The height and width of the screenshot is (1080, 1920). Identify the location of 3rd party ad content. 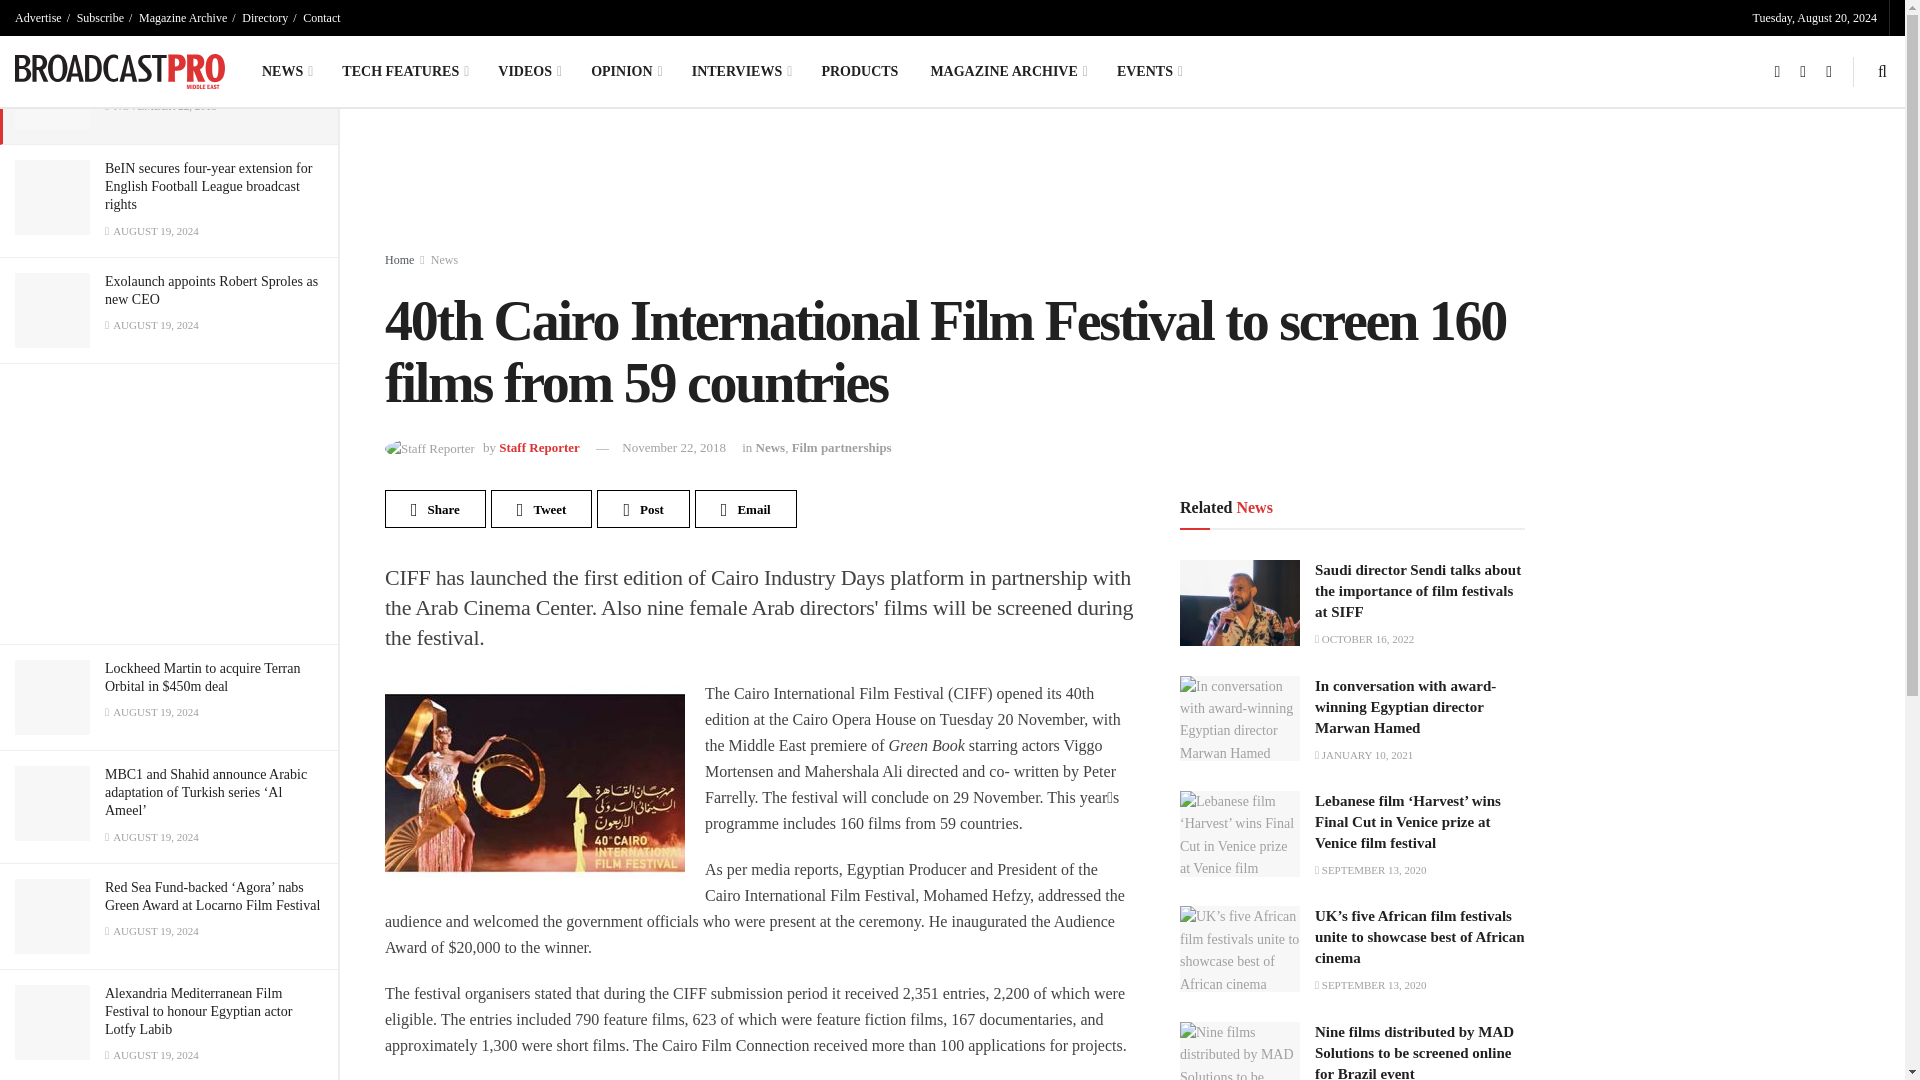
(870, 184).